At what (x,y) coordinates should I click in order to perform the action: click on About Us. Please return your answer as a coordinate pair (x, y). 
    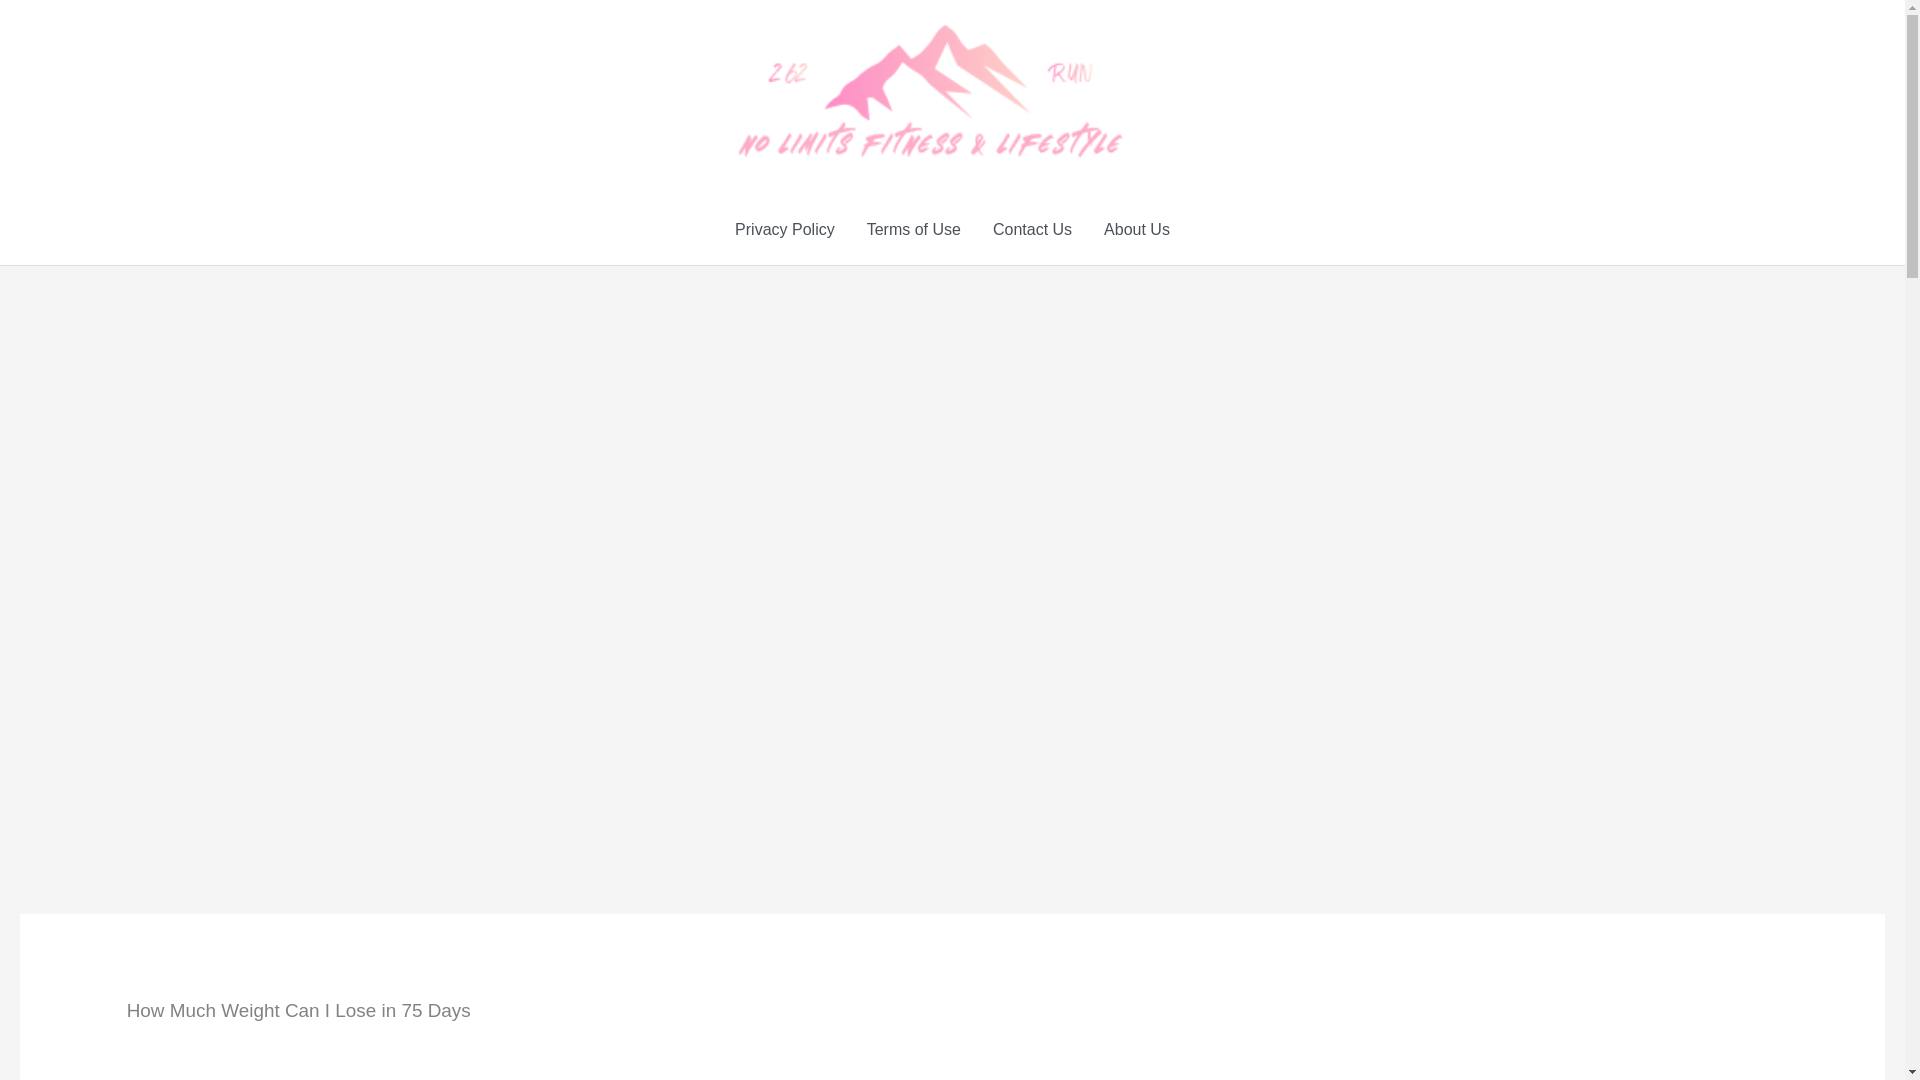
    Looking at the image, I should click on (1137, 230).